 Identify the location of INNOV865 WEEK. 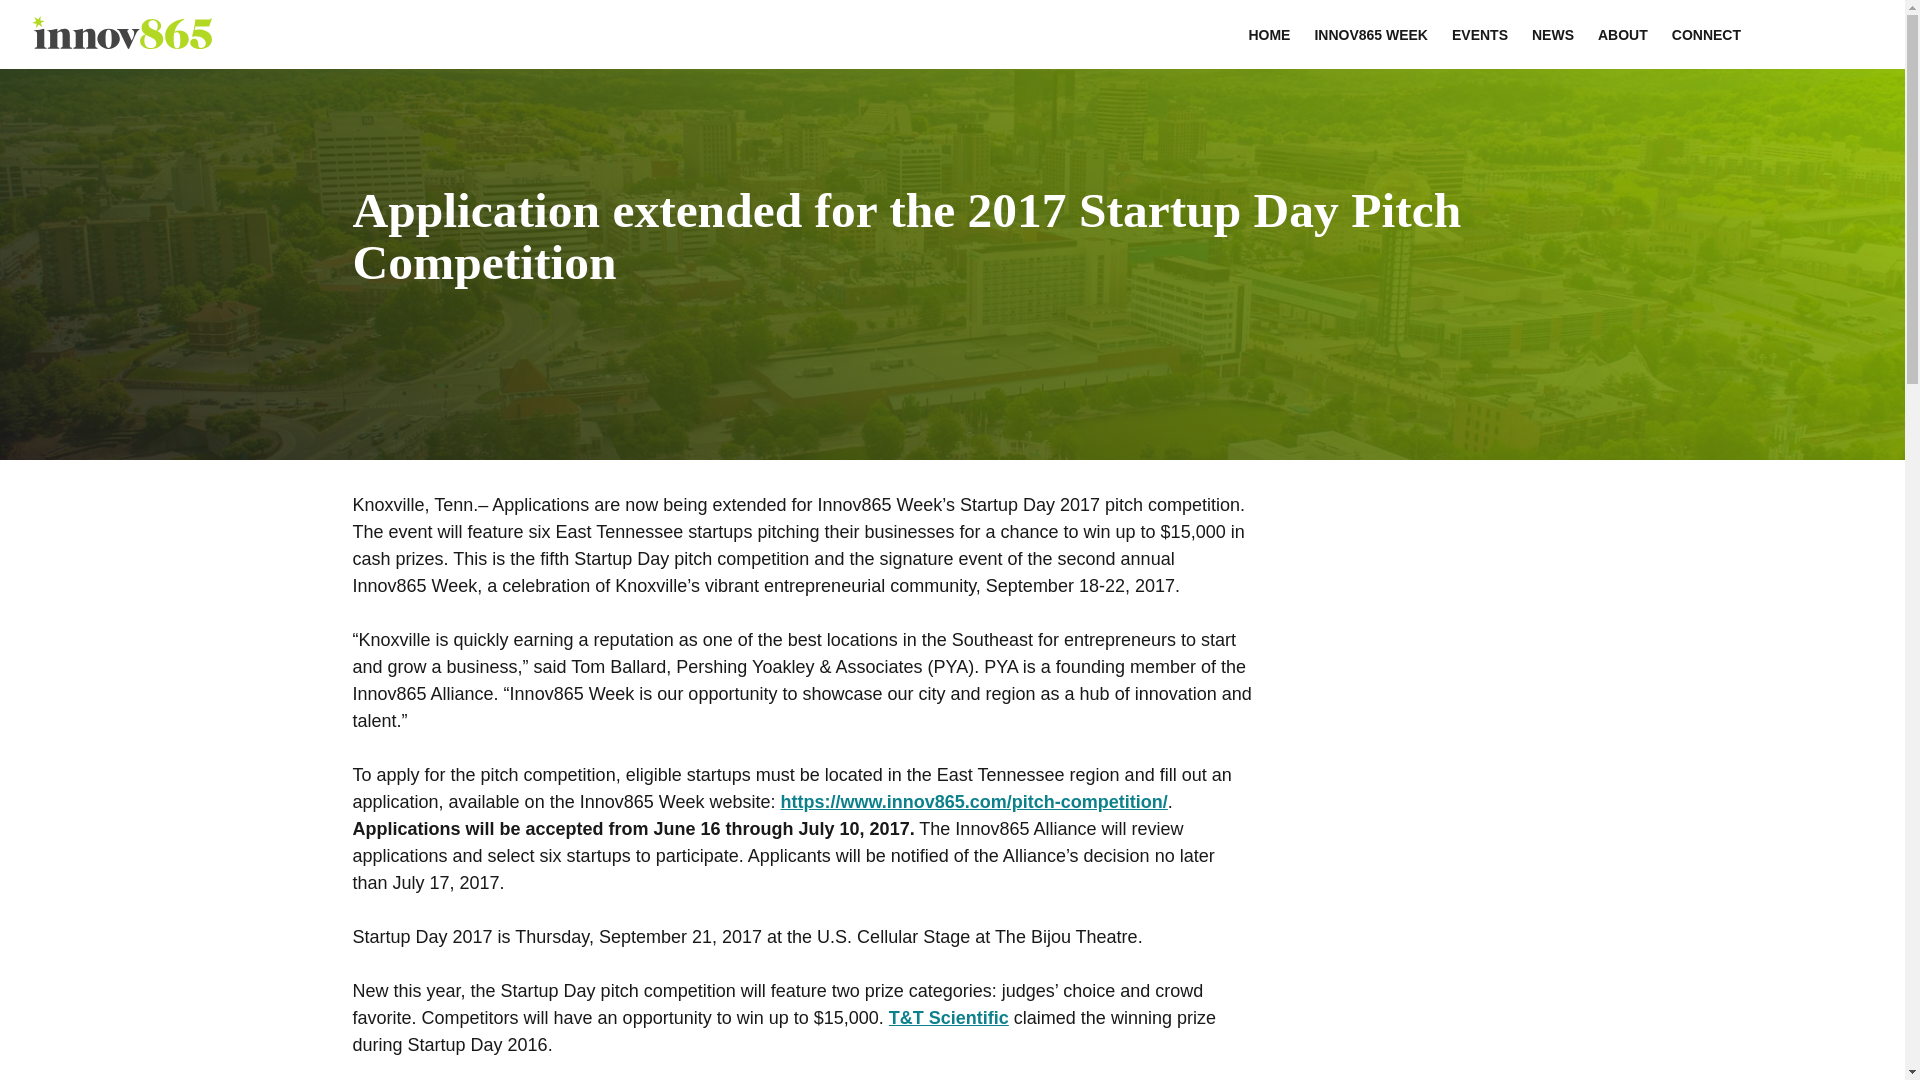
(1370, 34).